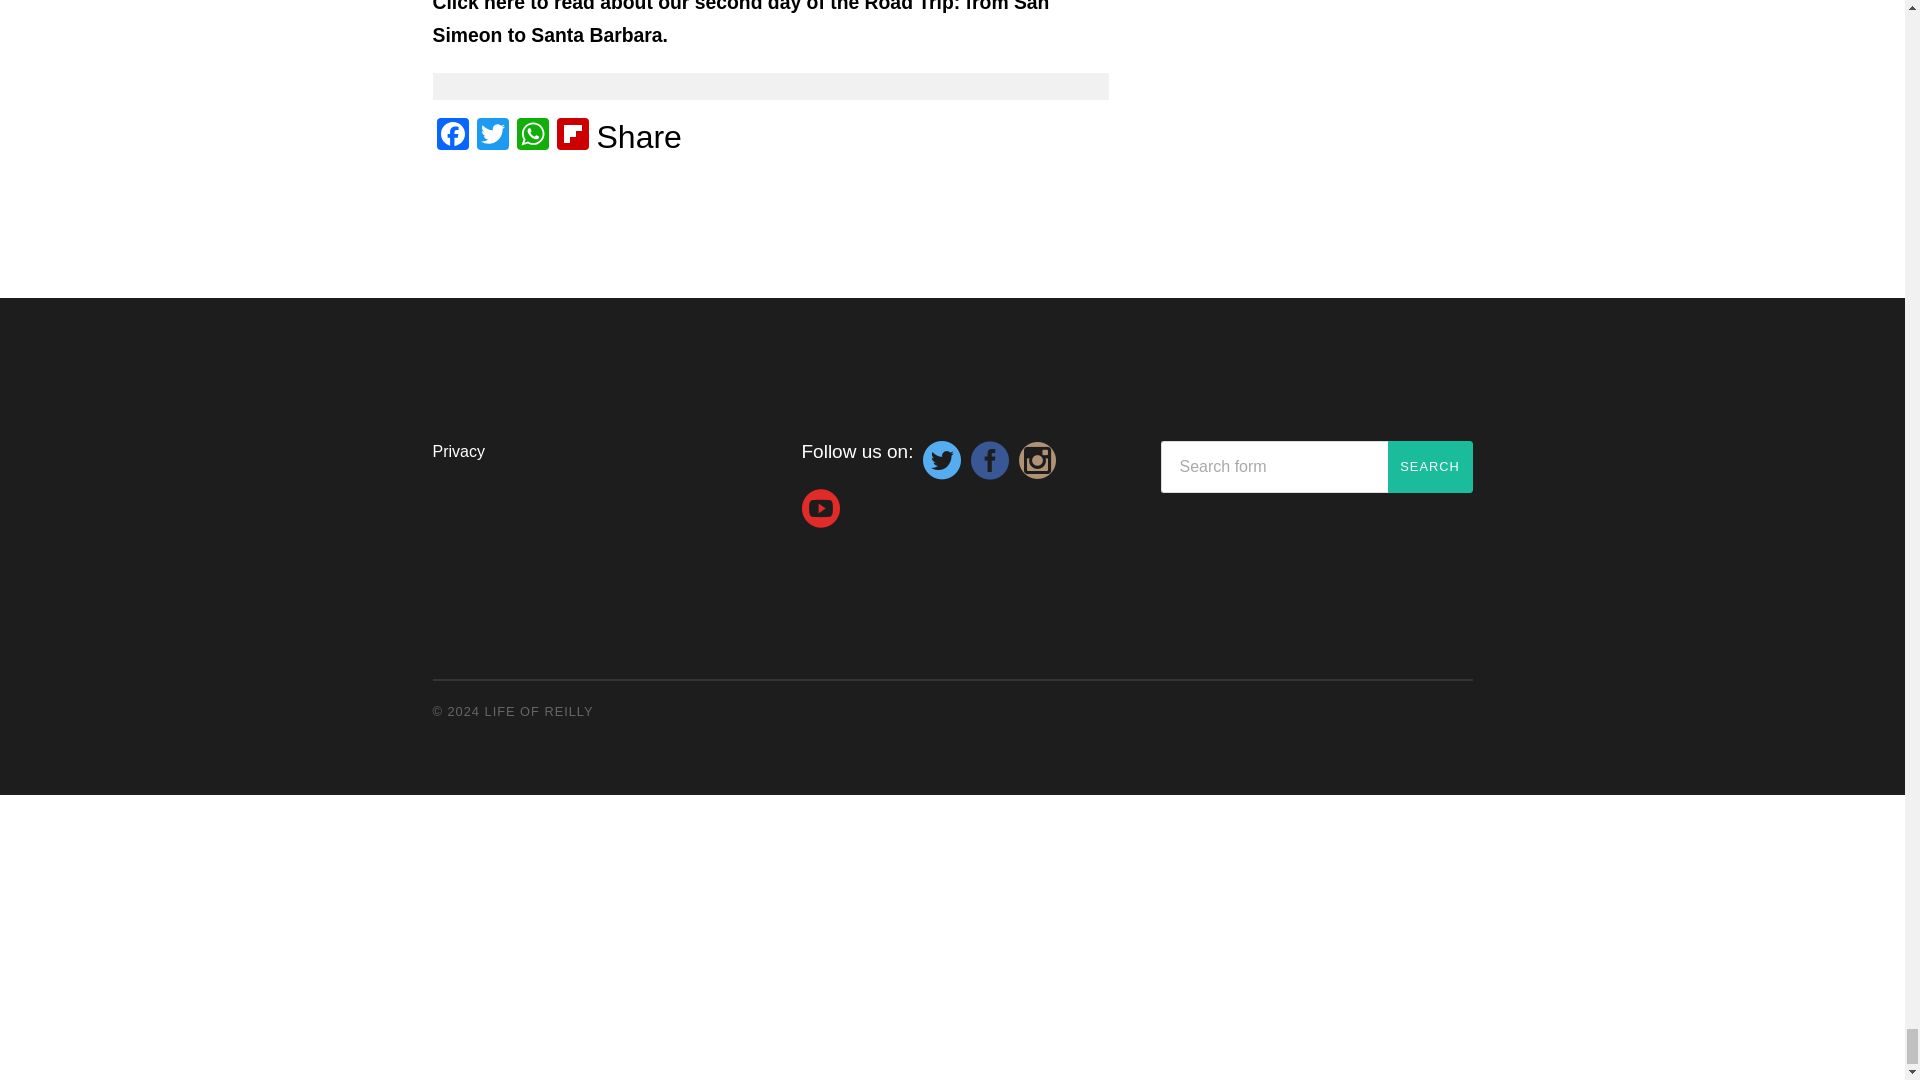 This screenshot has height=1080, width=1920. I want to click on Flipboard, so click(572, 136).